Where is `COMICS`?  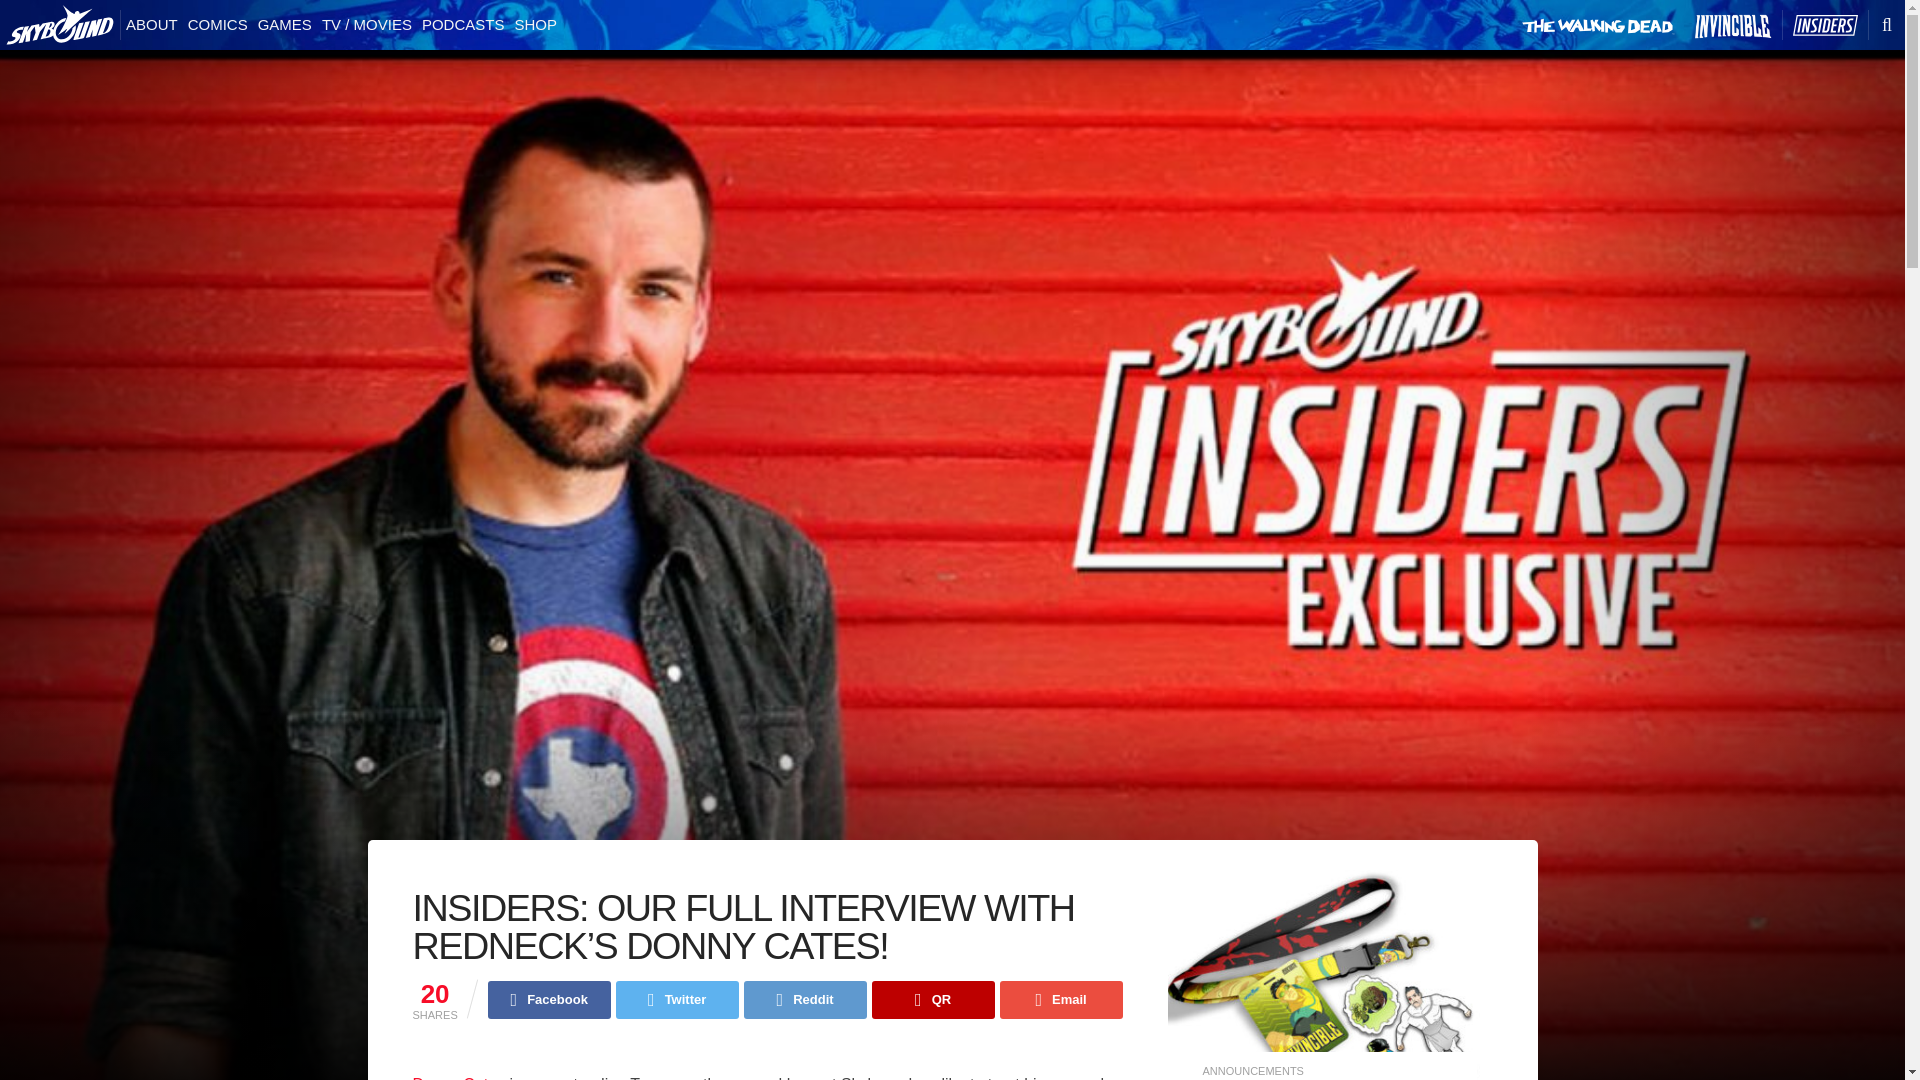
COMICS is located at coordinates (218, 25).